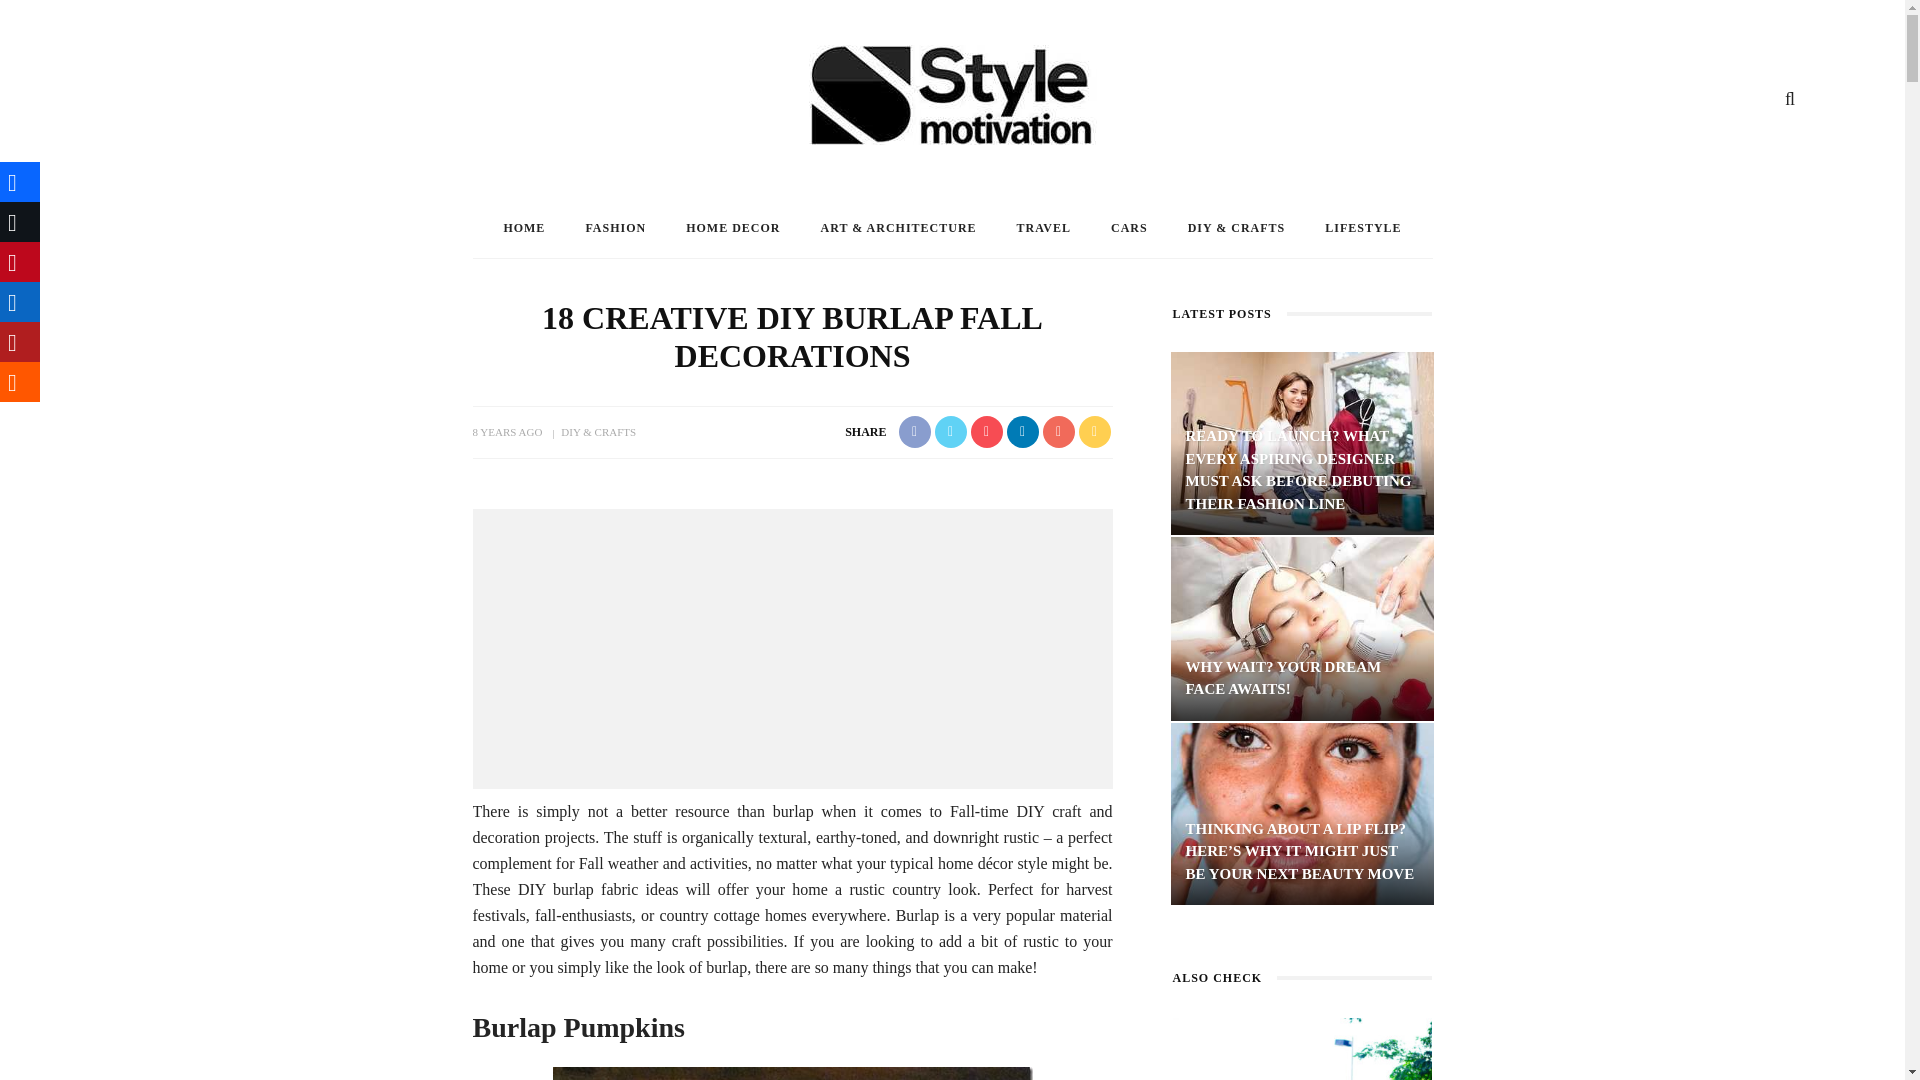 This screenshot has width=1920, height=1080. What do you see at coordinates (792, 1074) in the screenshot?
I see `confessionsofaplateaddict.blogspot.mk` at bounding box center [792, 1074].